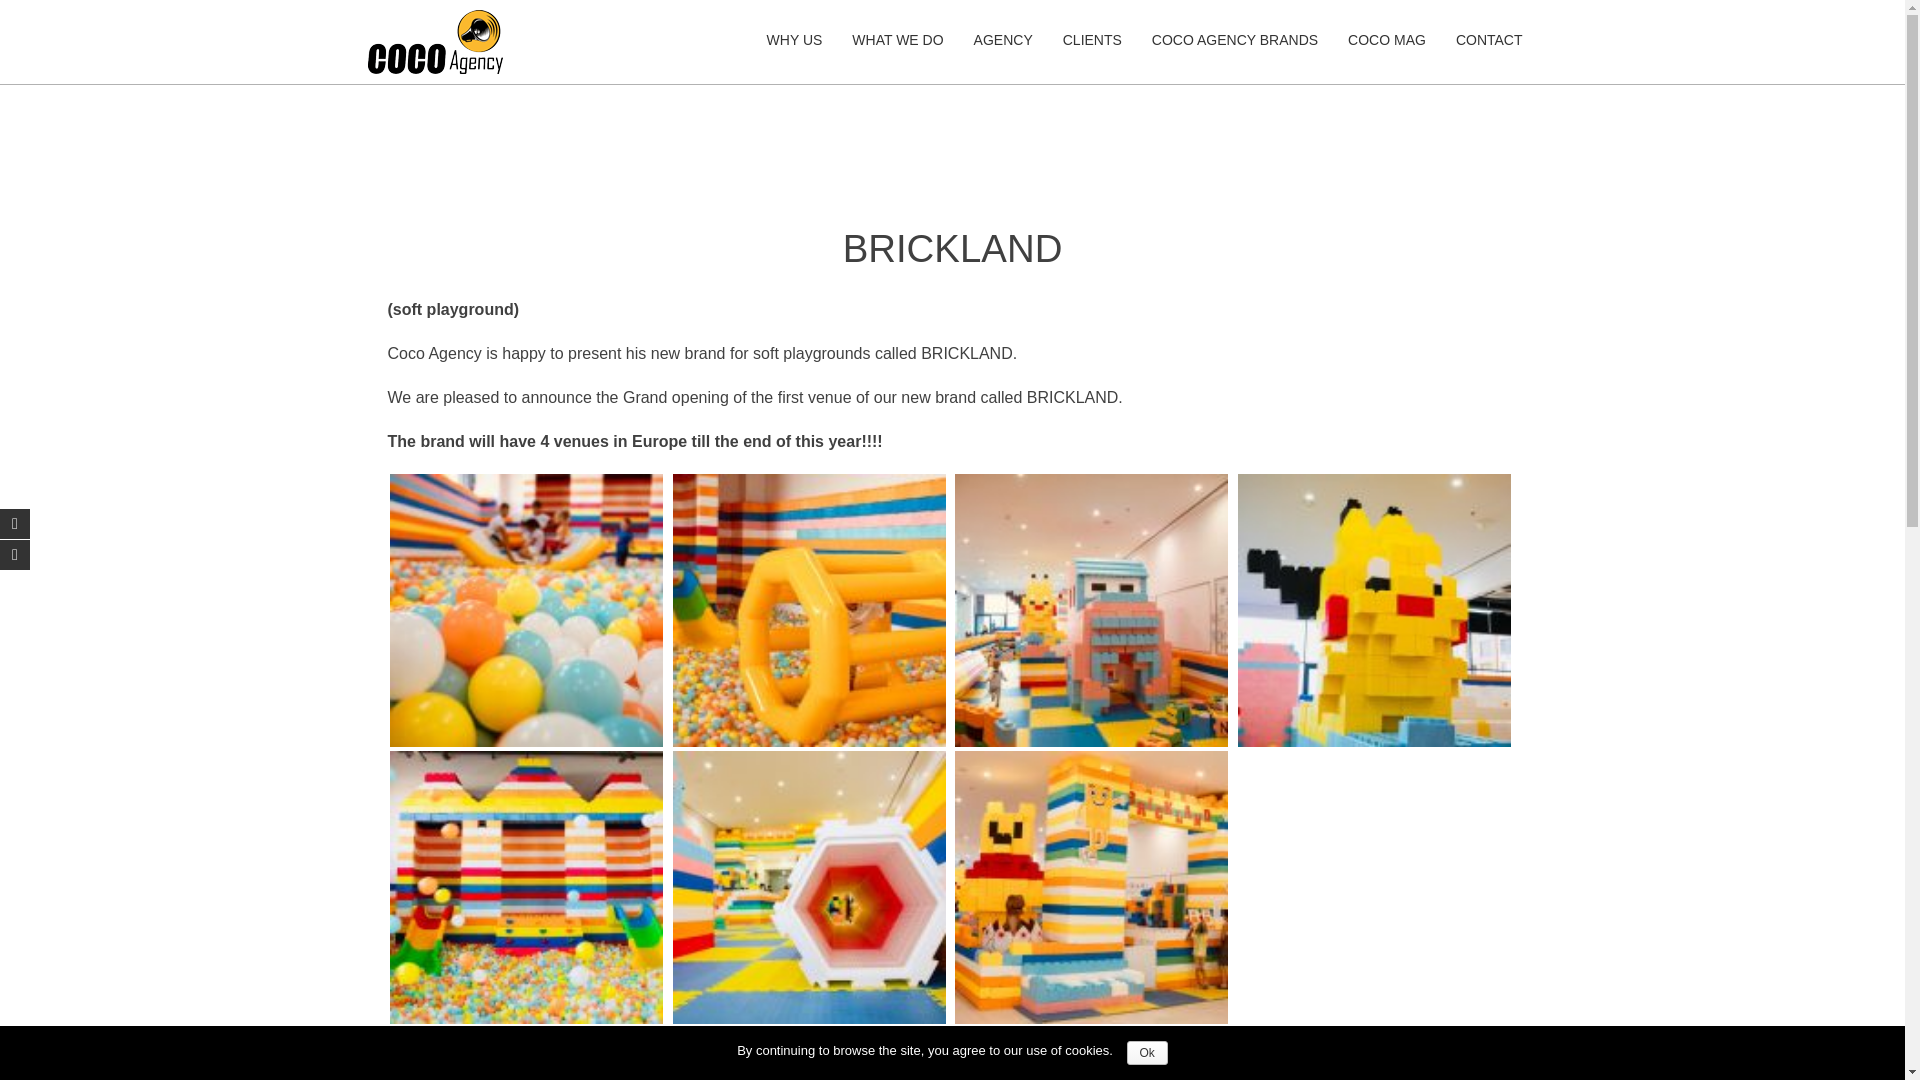 This screenshot has height=1080, width=1920. What do you see at coordinates (1386, 40) in the screenshot?
I see `COCO MAG` at bounding box center [1386, 40].